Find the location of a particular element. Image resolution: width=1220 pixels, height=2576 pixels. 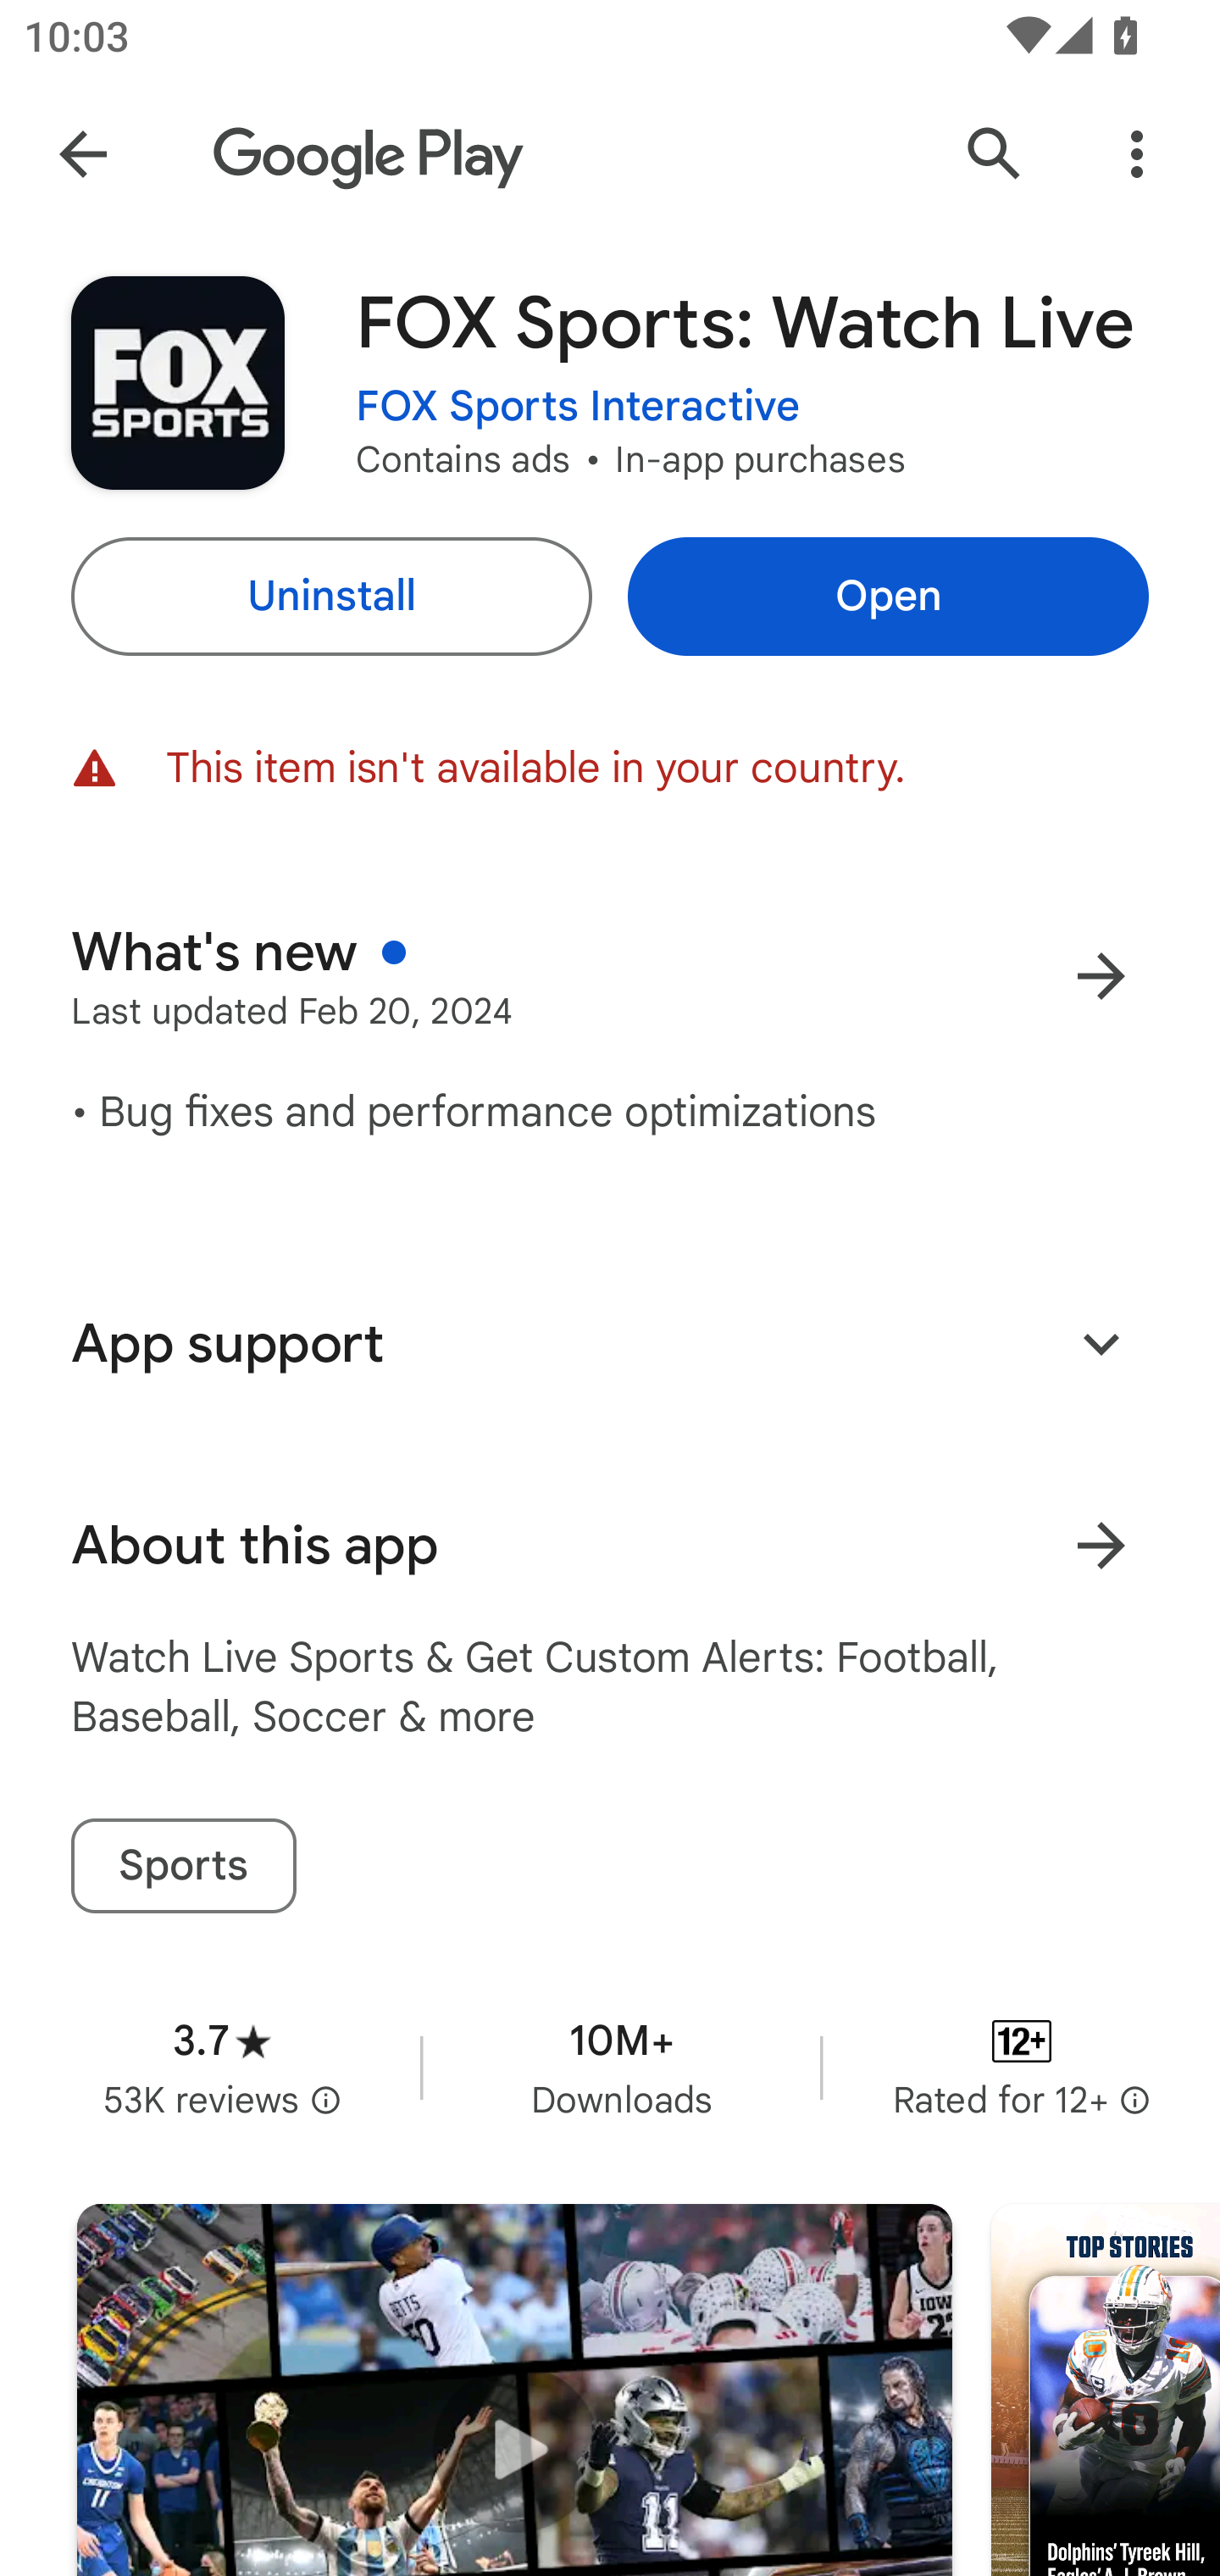

Expand is located at coordinates (1101, 1342).